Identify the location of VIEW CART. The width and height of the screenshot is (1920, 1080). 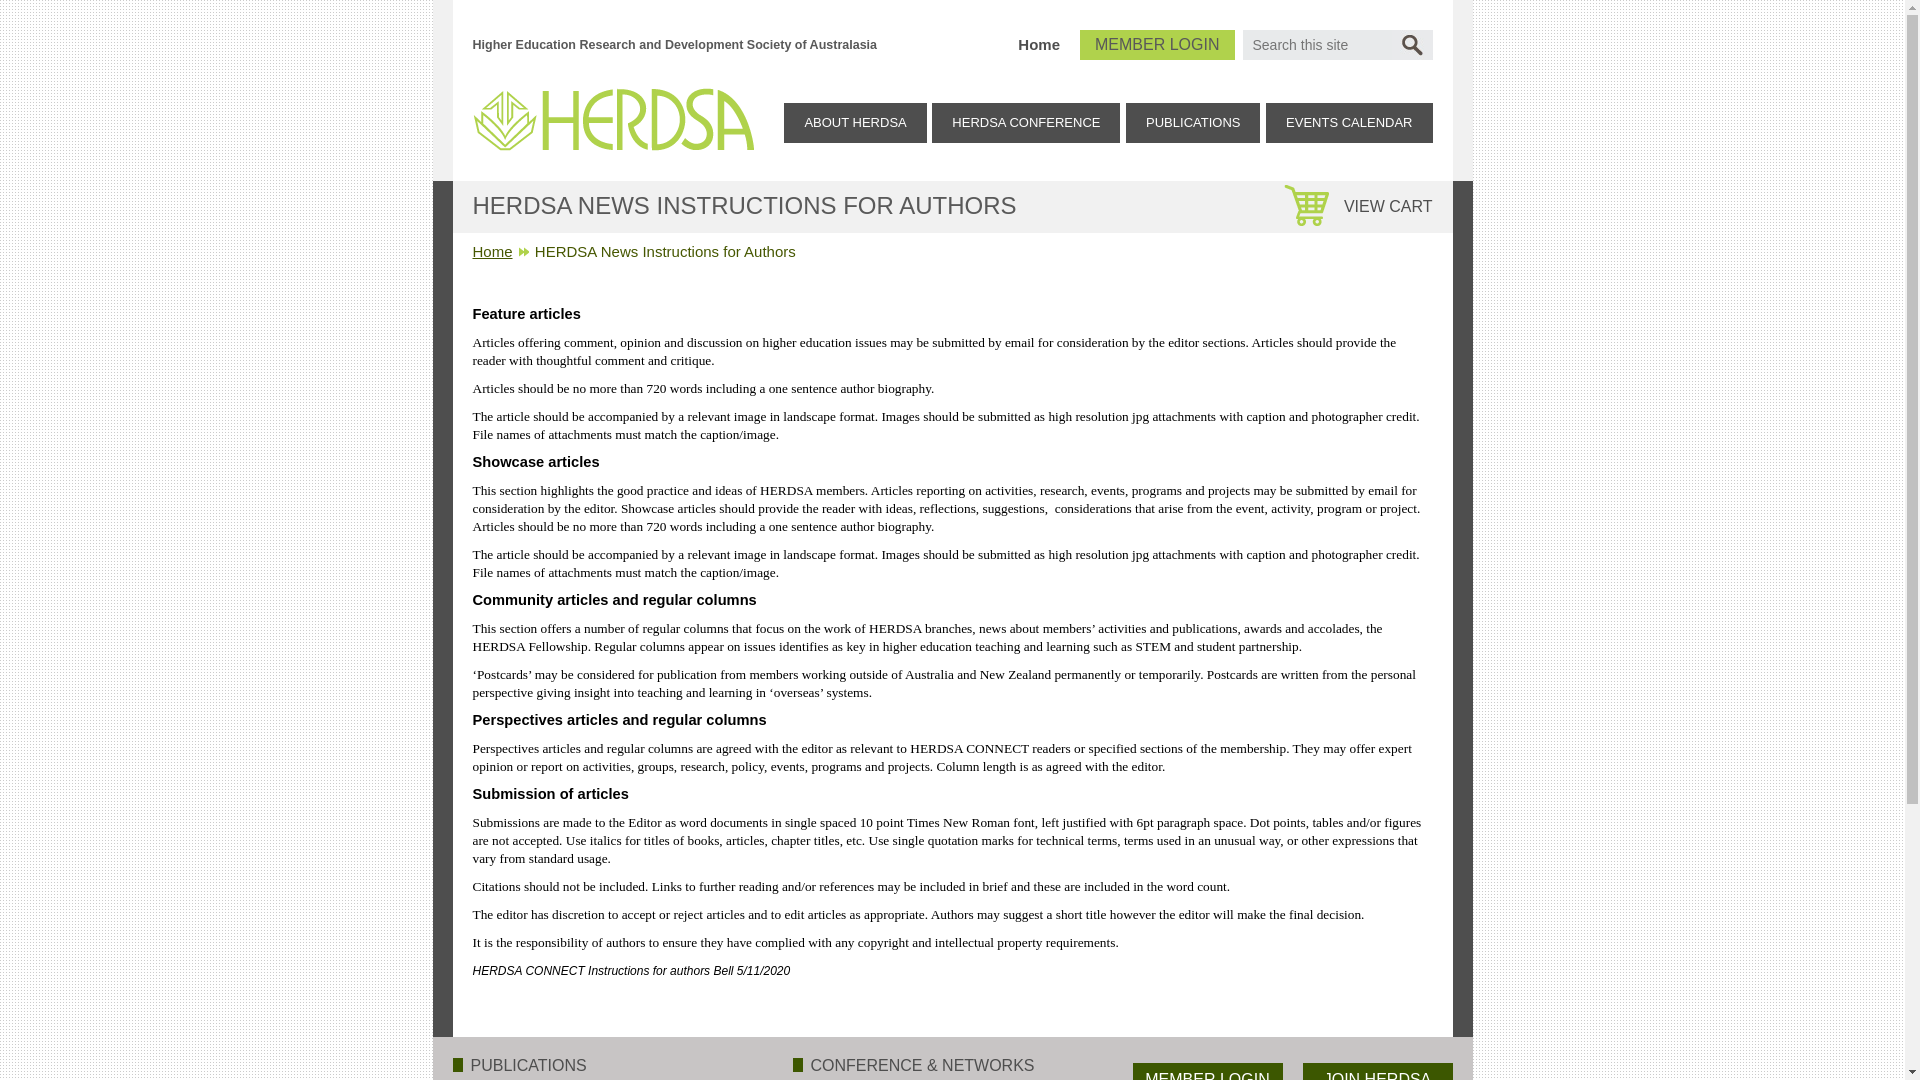
(1368, 210).